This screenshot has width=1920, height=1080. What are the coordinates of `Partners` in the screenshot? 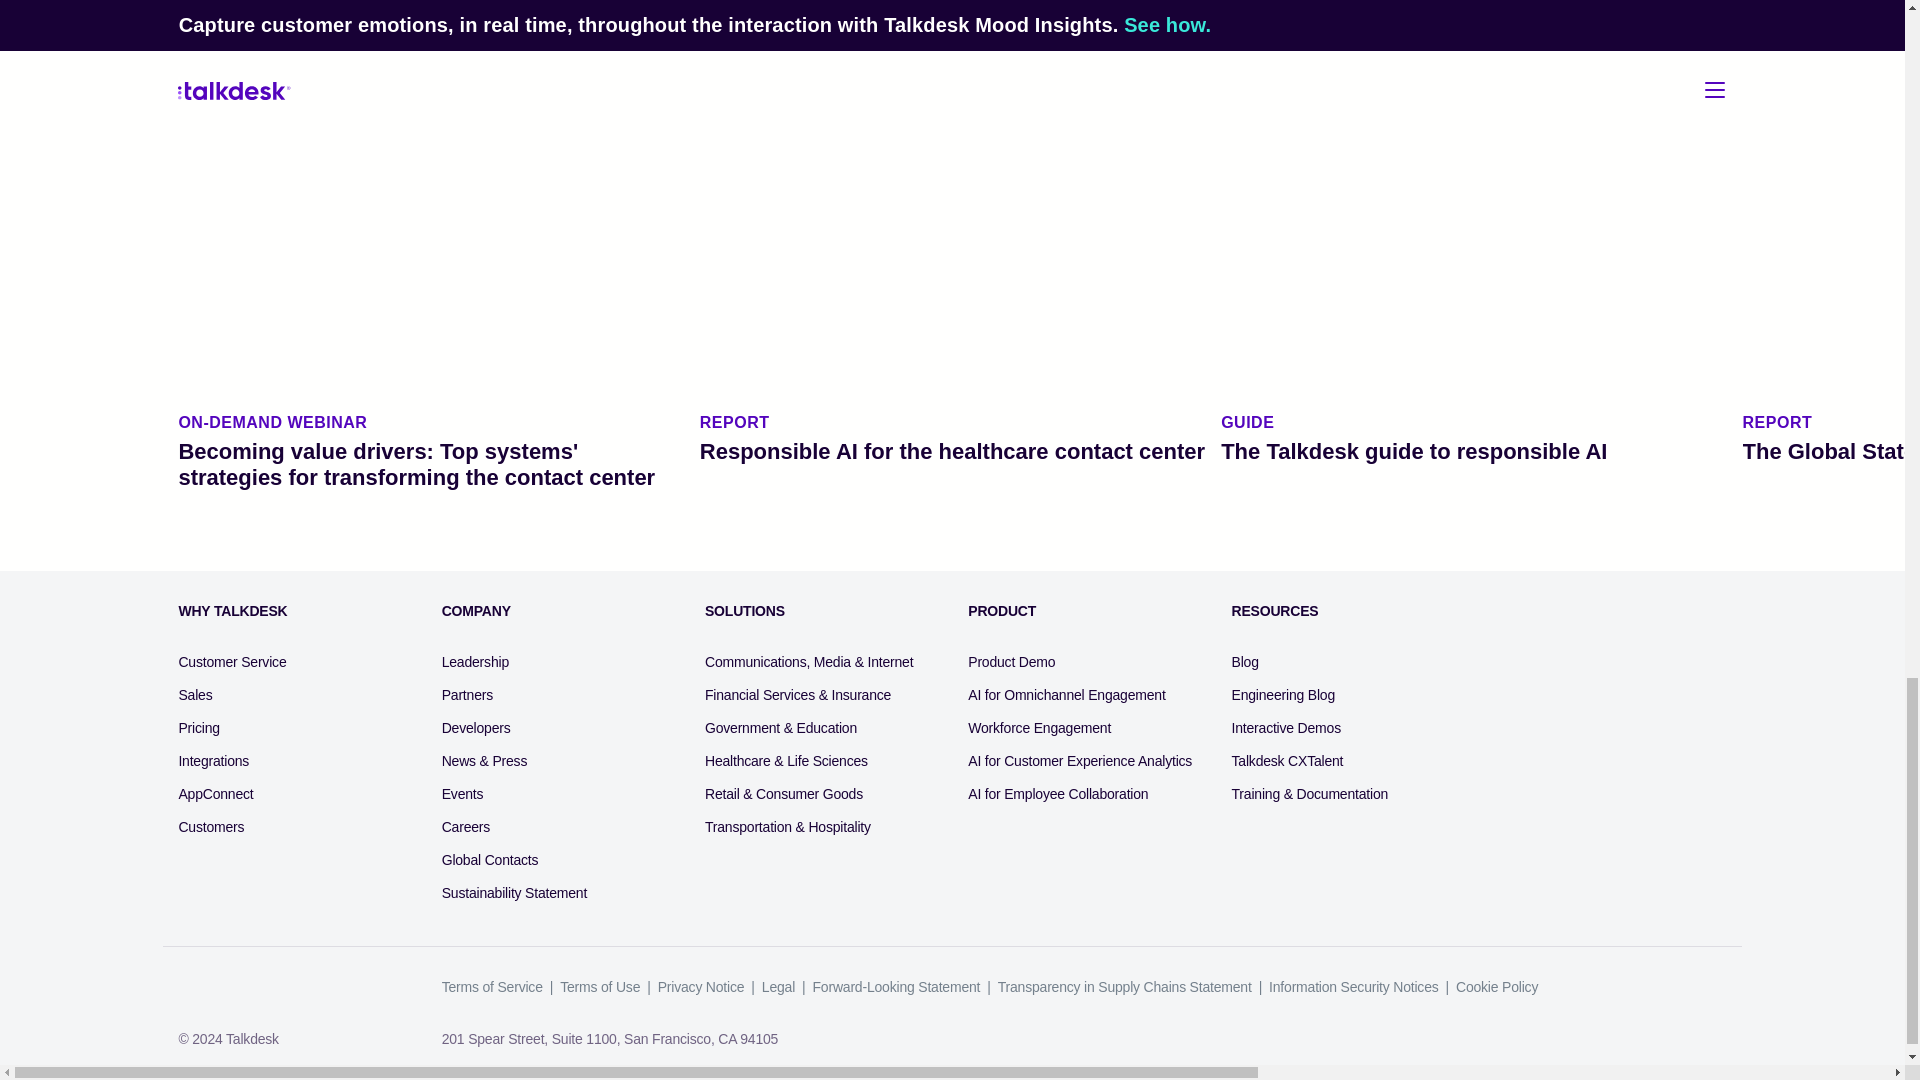 It's located at (1474, 438).